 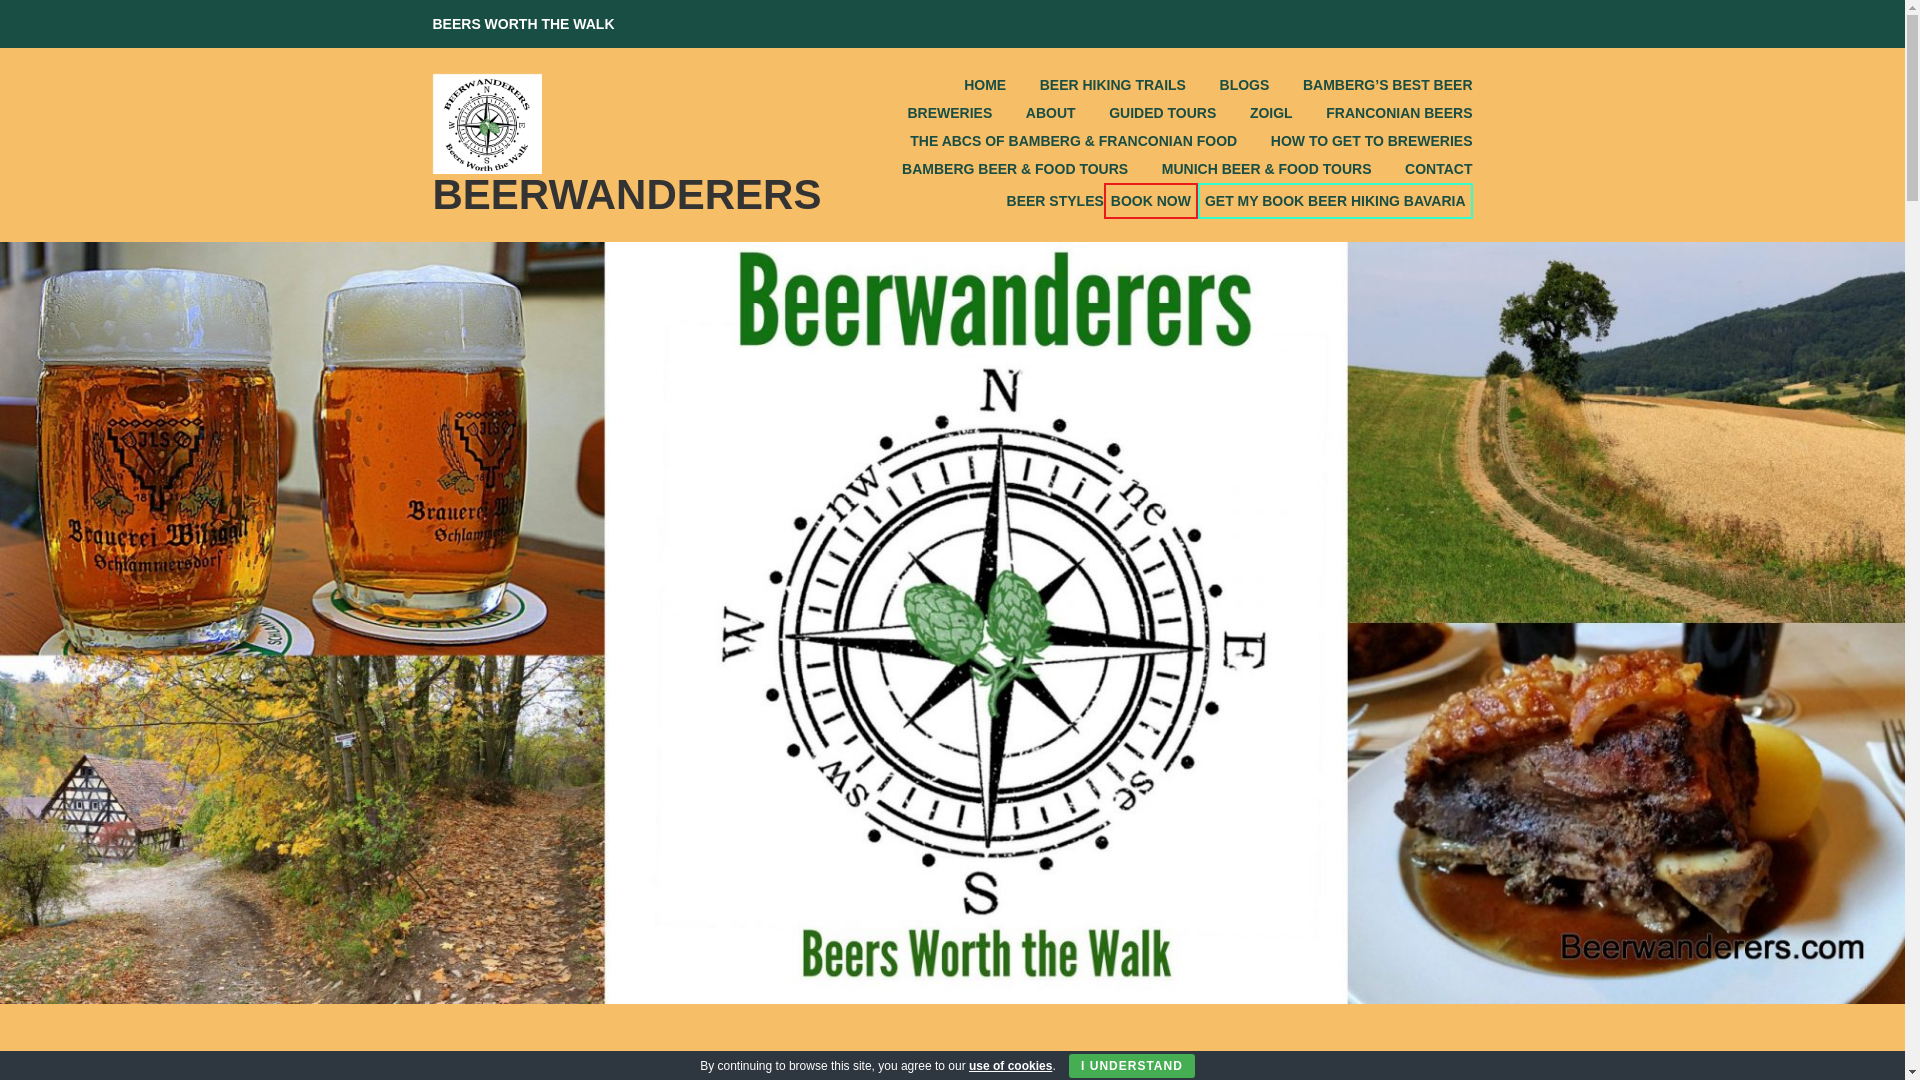 What do you see at coordinates (968, 85) in the screenshot?
I see `HOME` at bounding box center [968, 85].